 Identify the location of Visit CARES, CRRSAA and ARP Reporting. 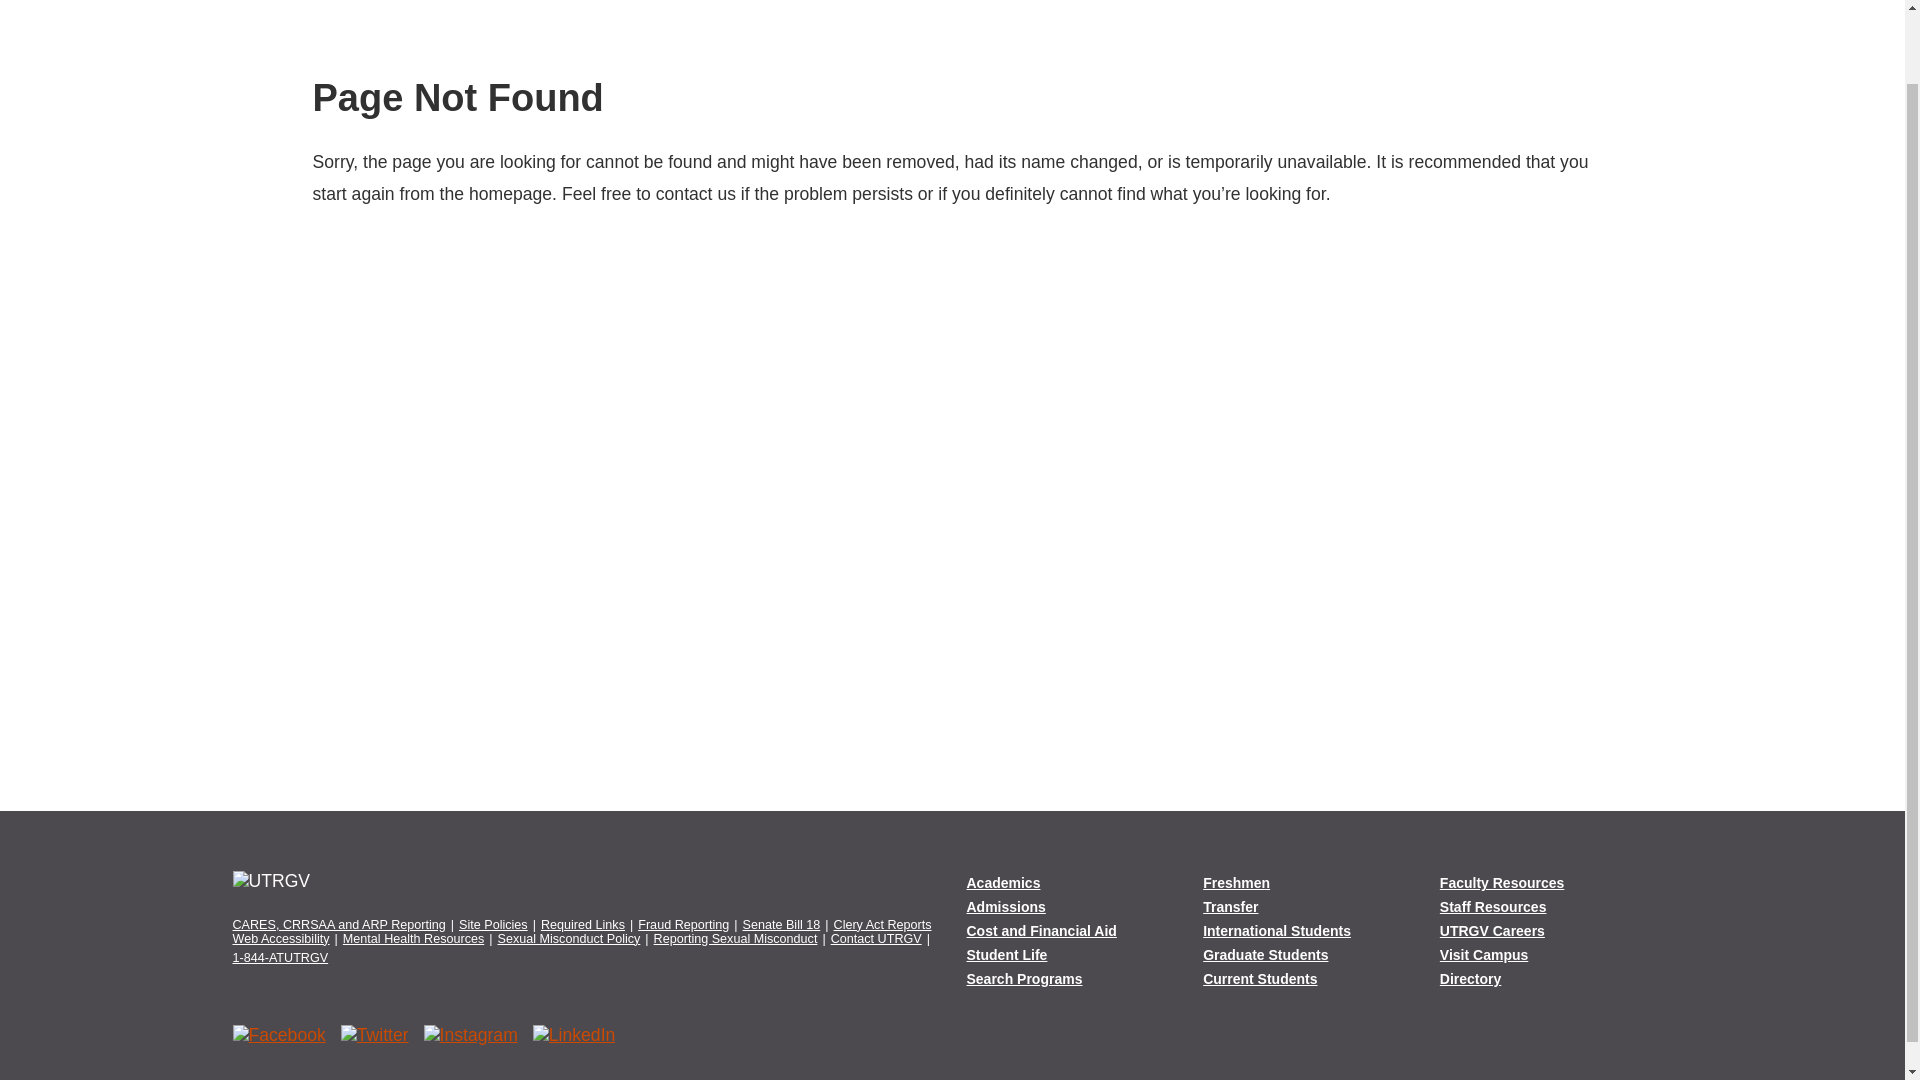
(338, 925).